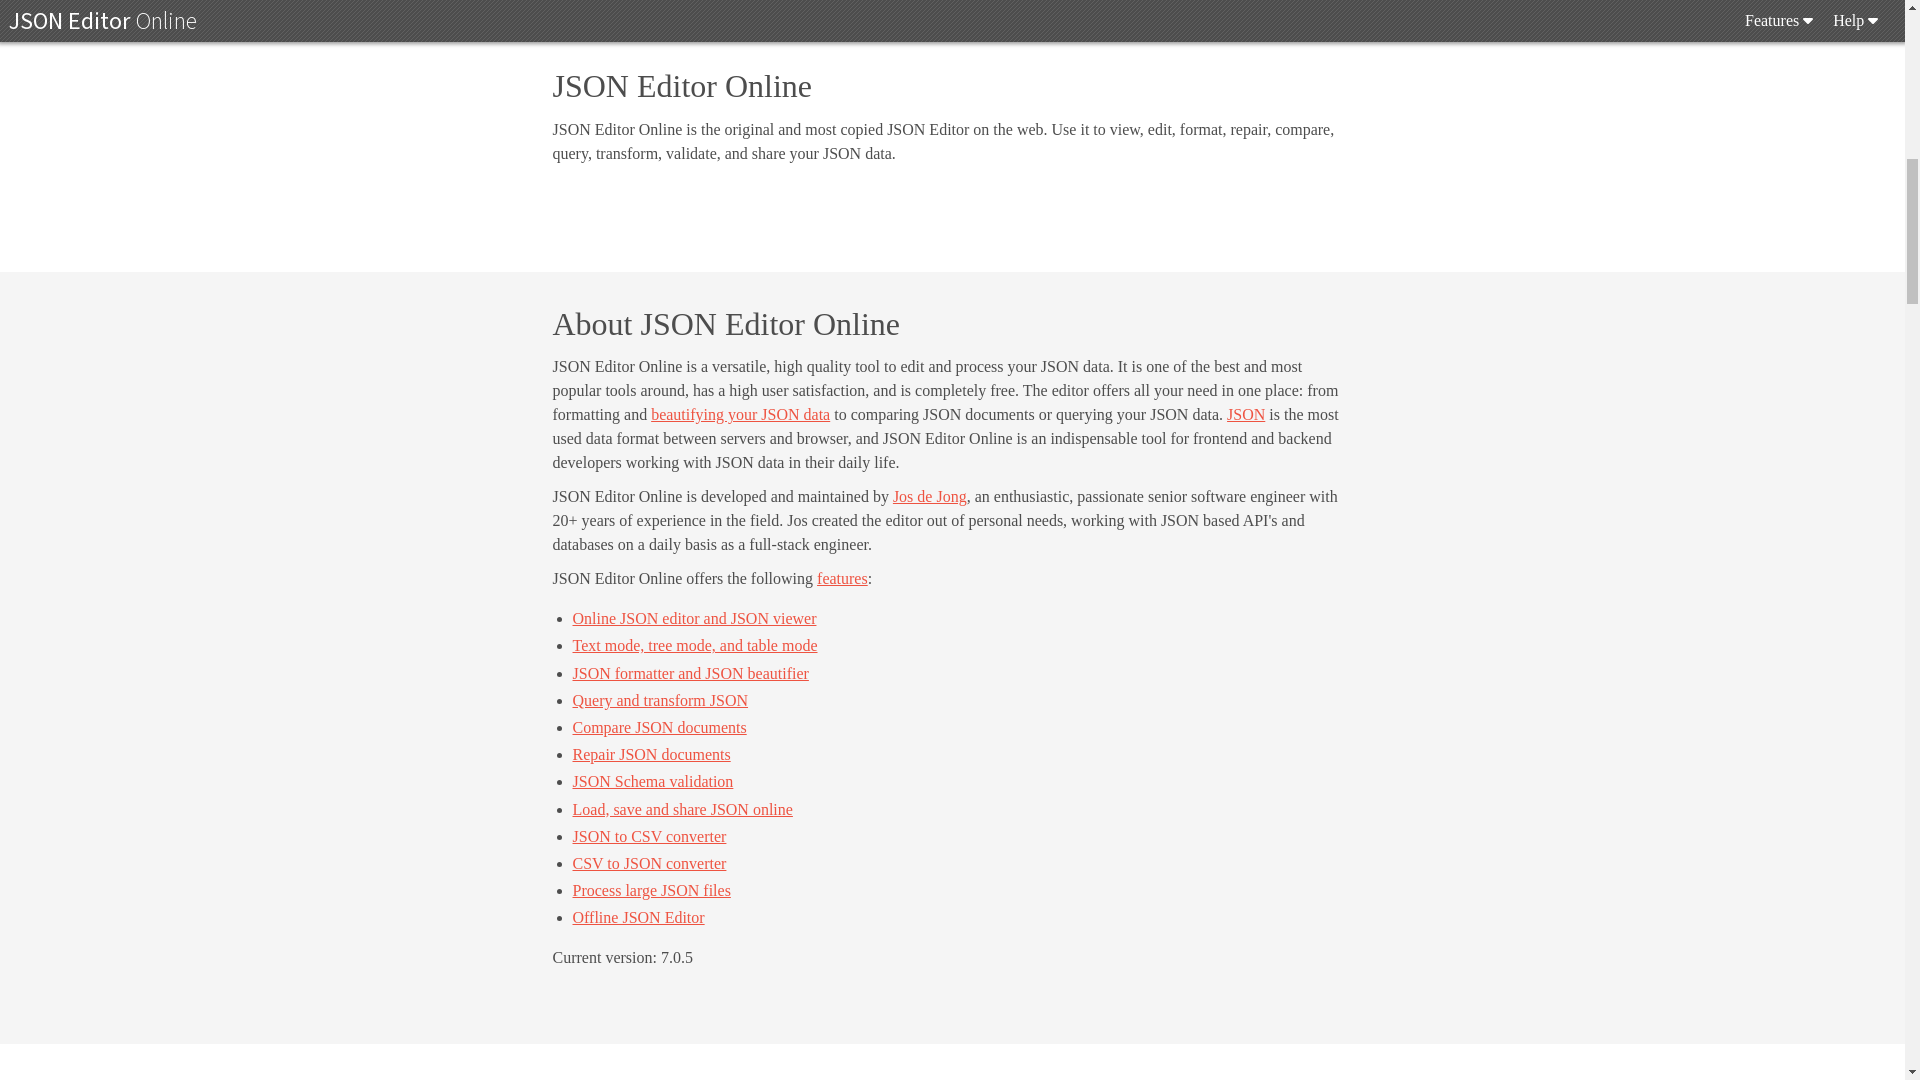 This screenshot has height=1080, width=1920. Describe the element at coordinates (648, 836) in the screenshot. I see `JSON to CSV converter` at that location.